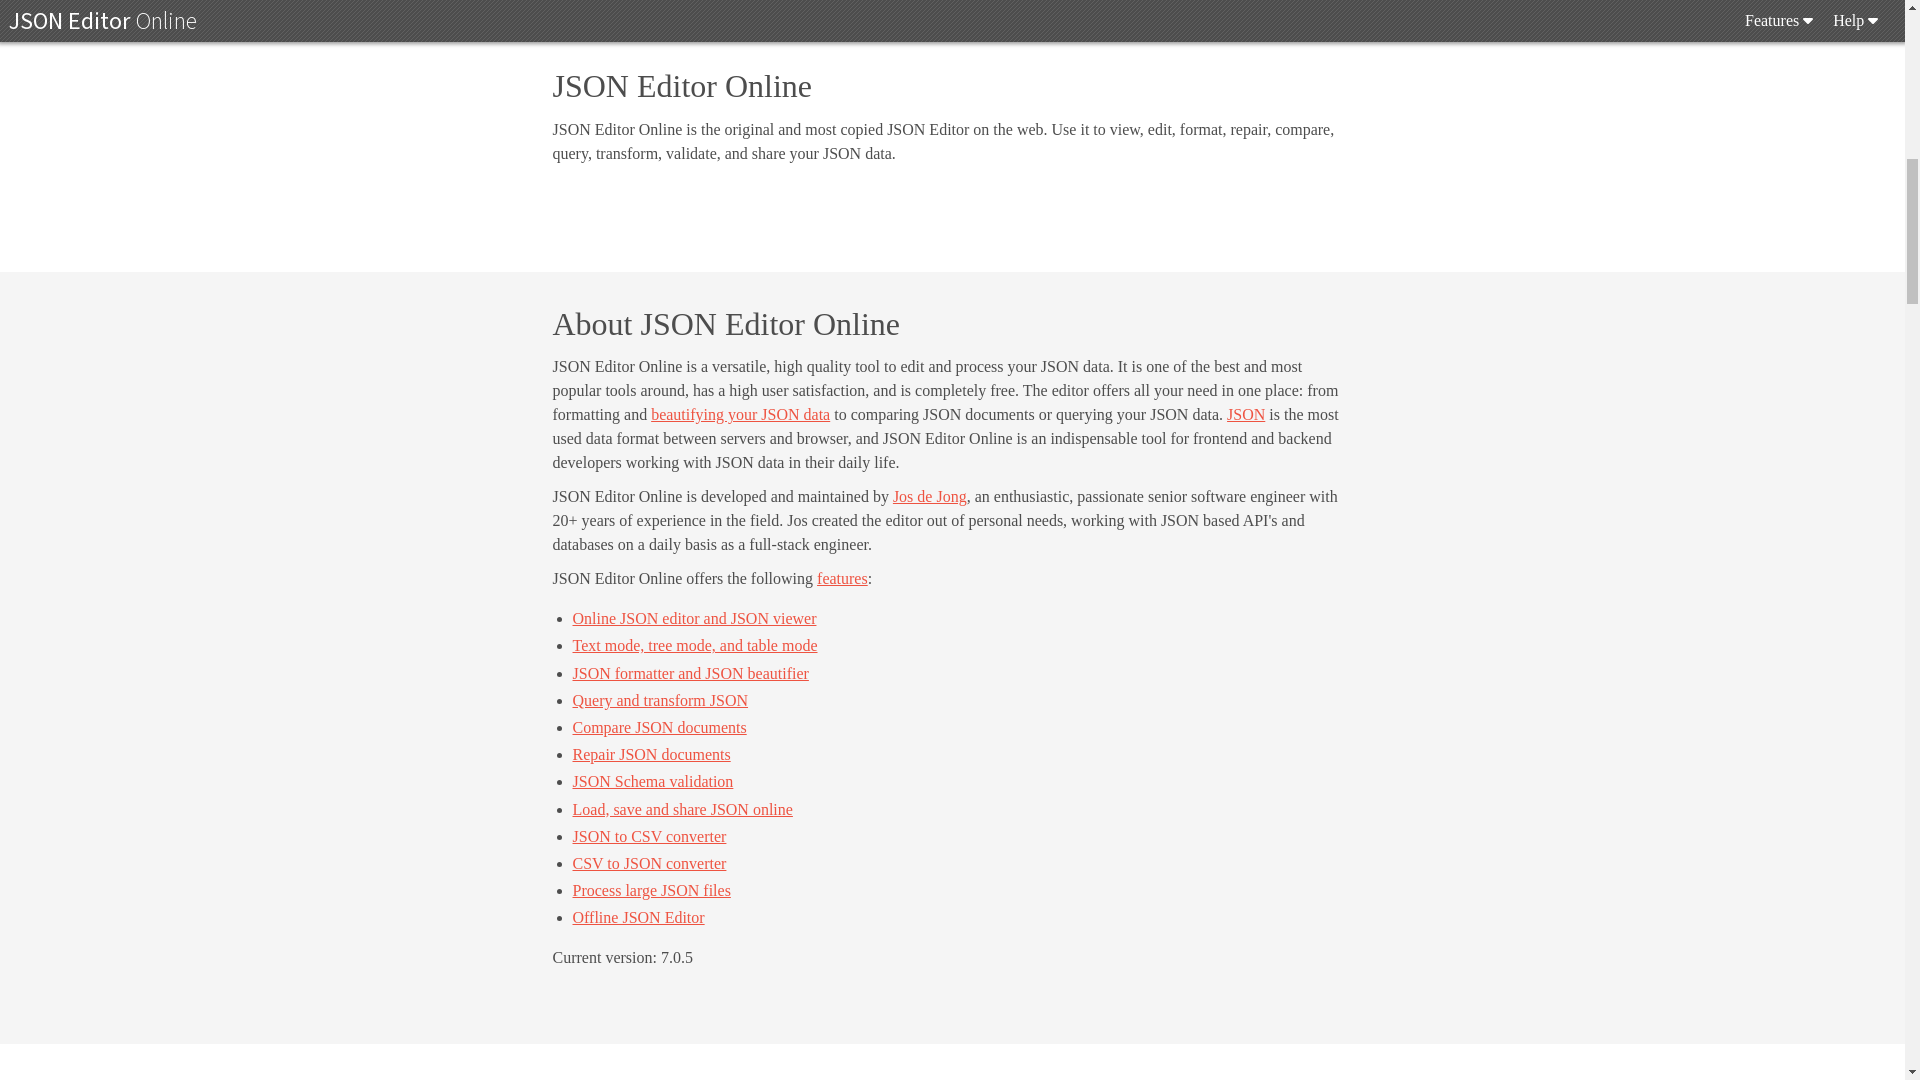 This screenshot has height=1080, width=1920. Describe the element at coordinates (648, 836) in the screenshot. I see `JSON to CSV converter` at that location.